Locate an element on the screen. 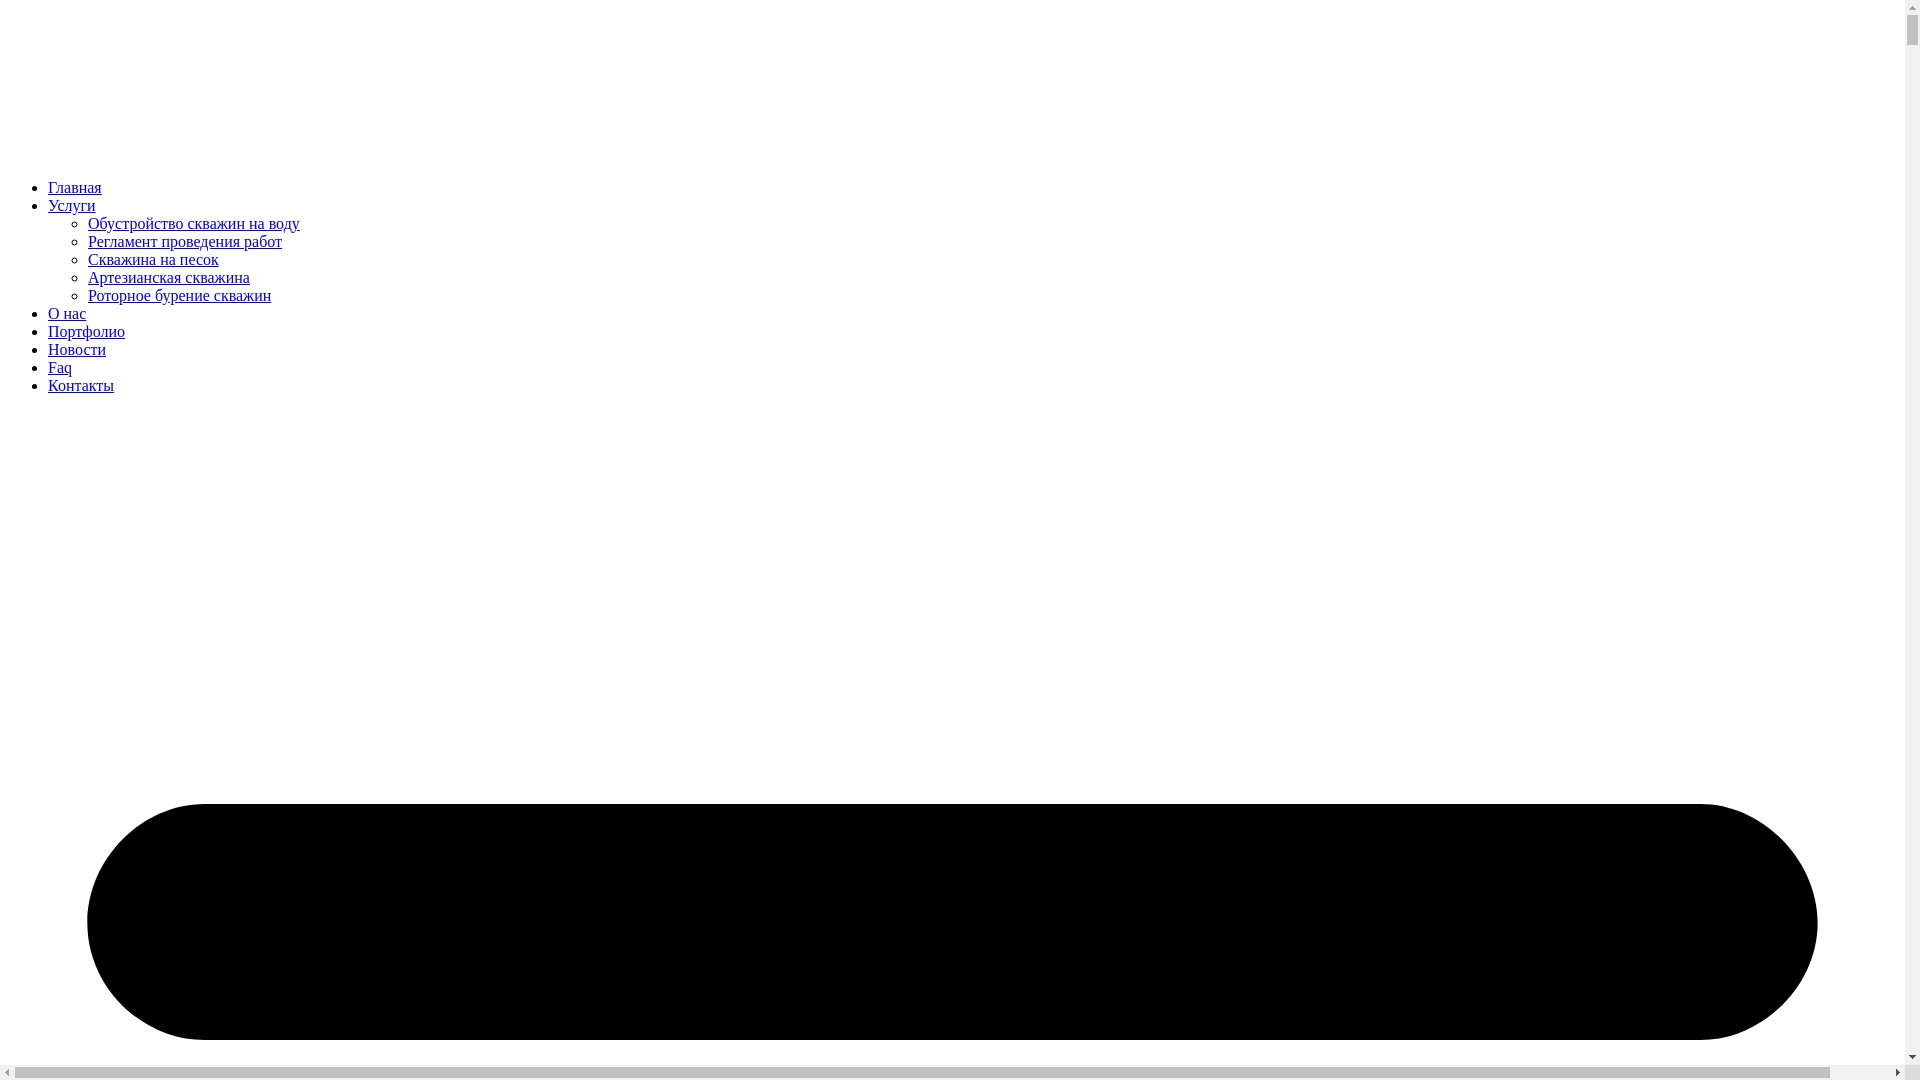  Faq is located at coordinates (60, 368).